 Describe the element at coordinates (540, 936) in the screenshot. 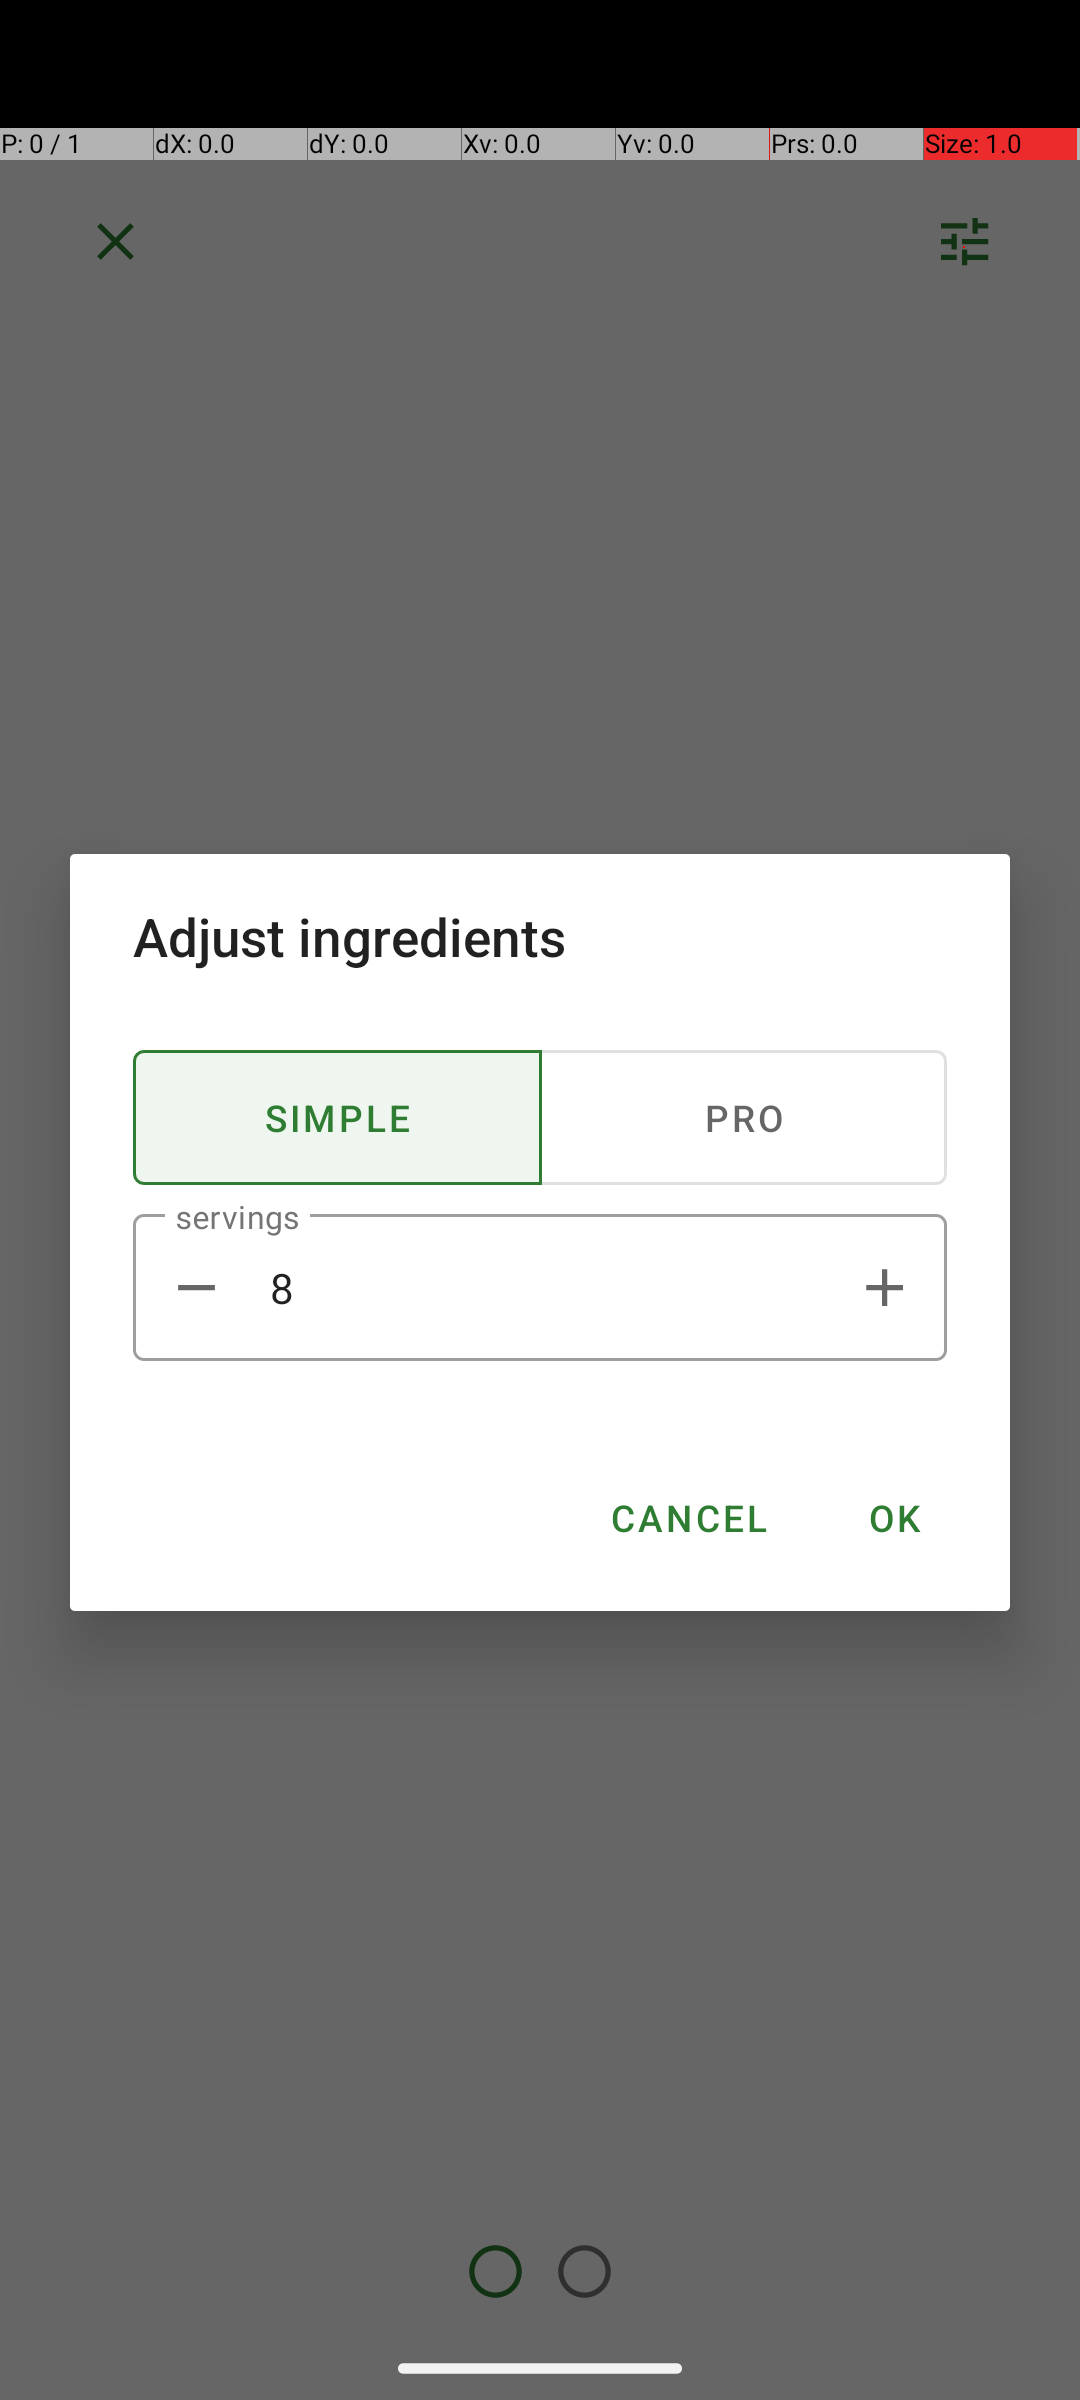

I see `Adjust ingredients` at that location.